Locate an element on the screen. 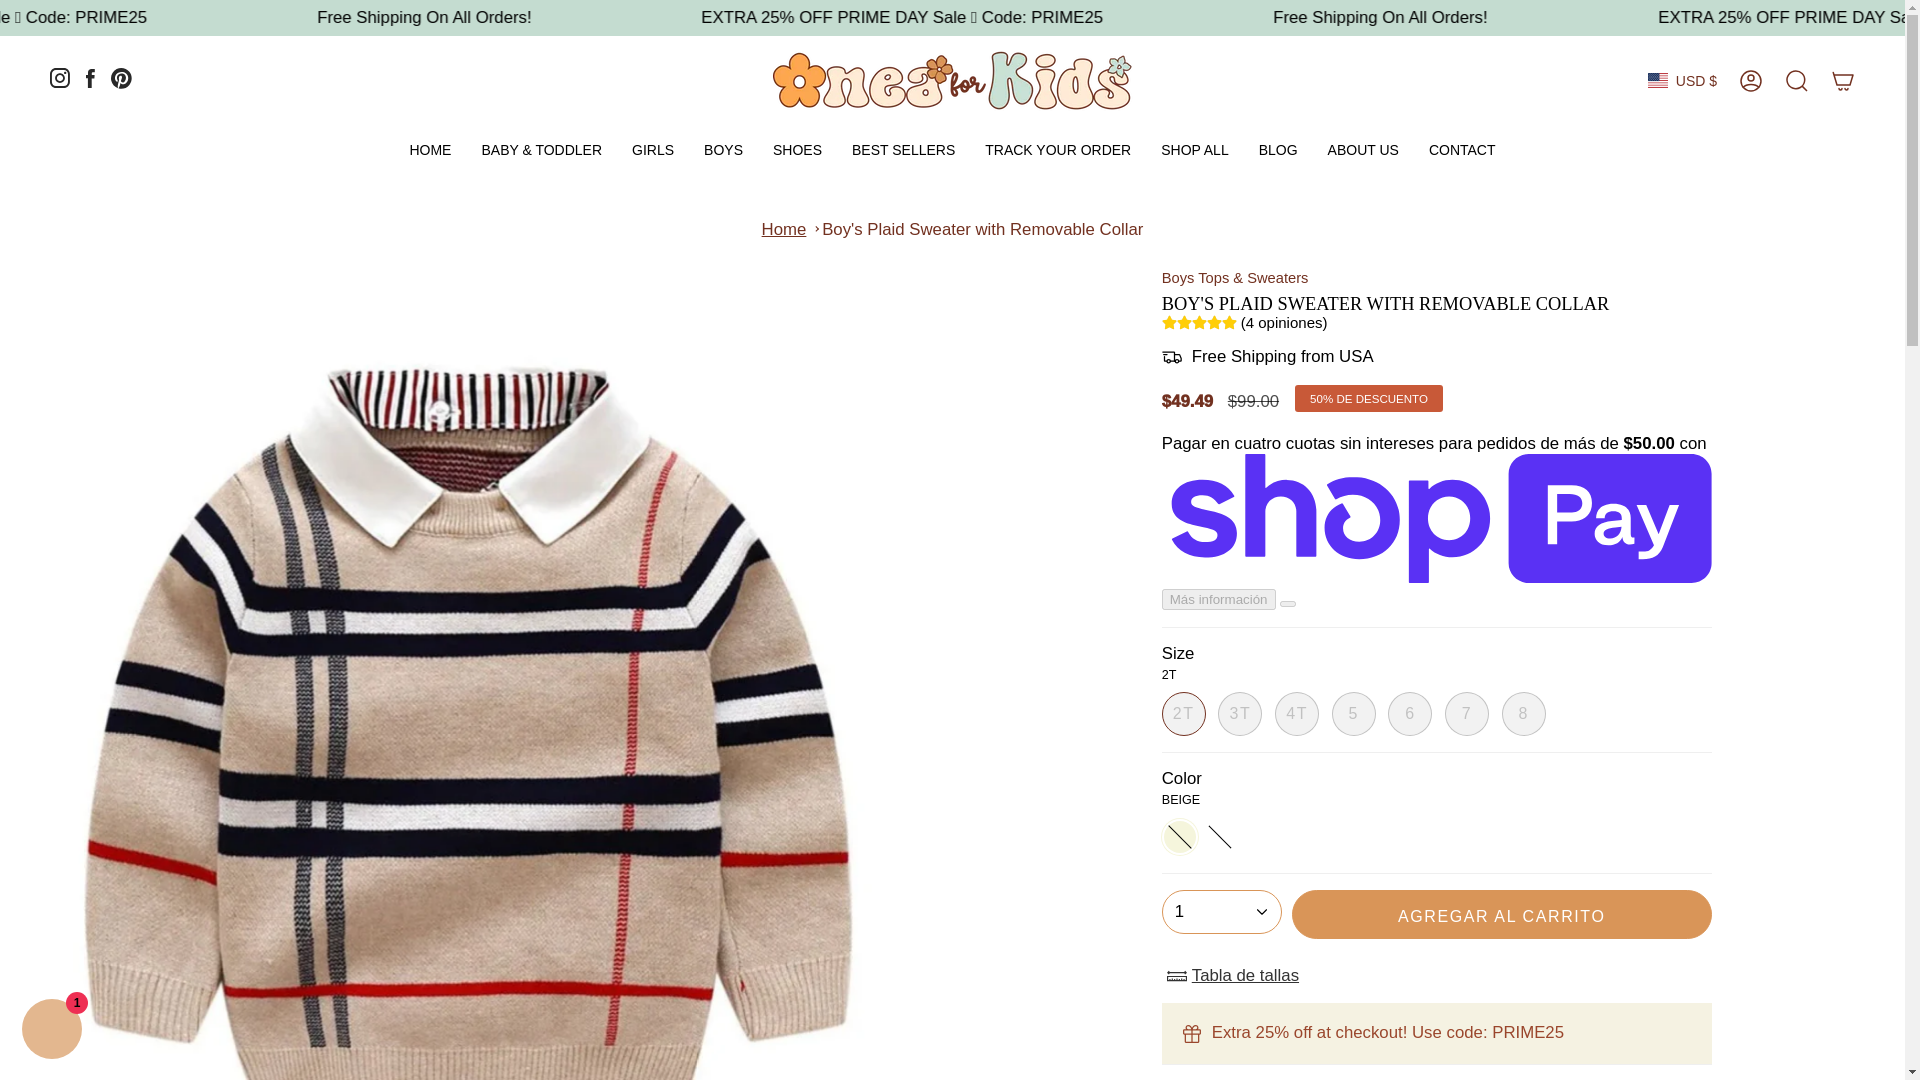 This screenshot has height=1080, width=1920. ONEAKIDS en Pinterest is located at coordinates (122, 83).